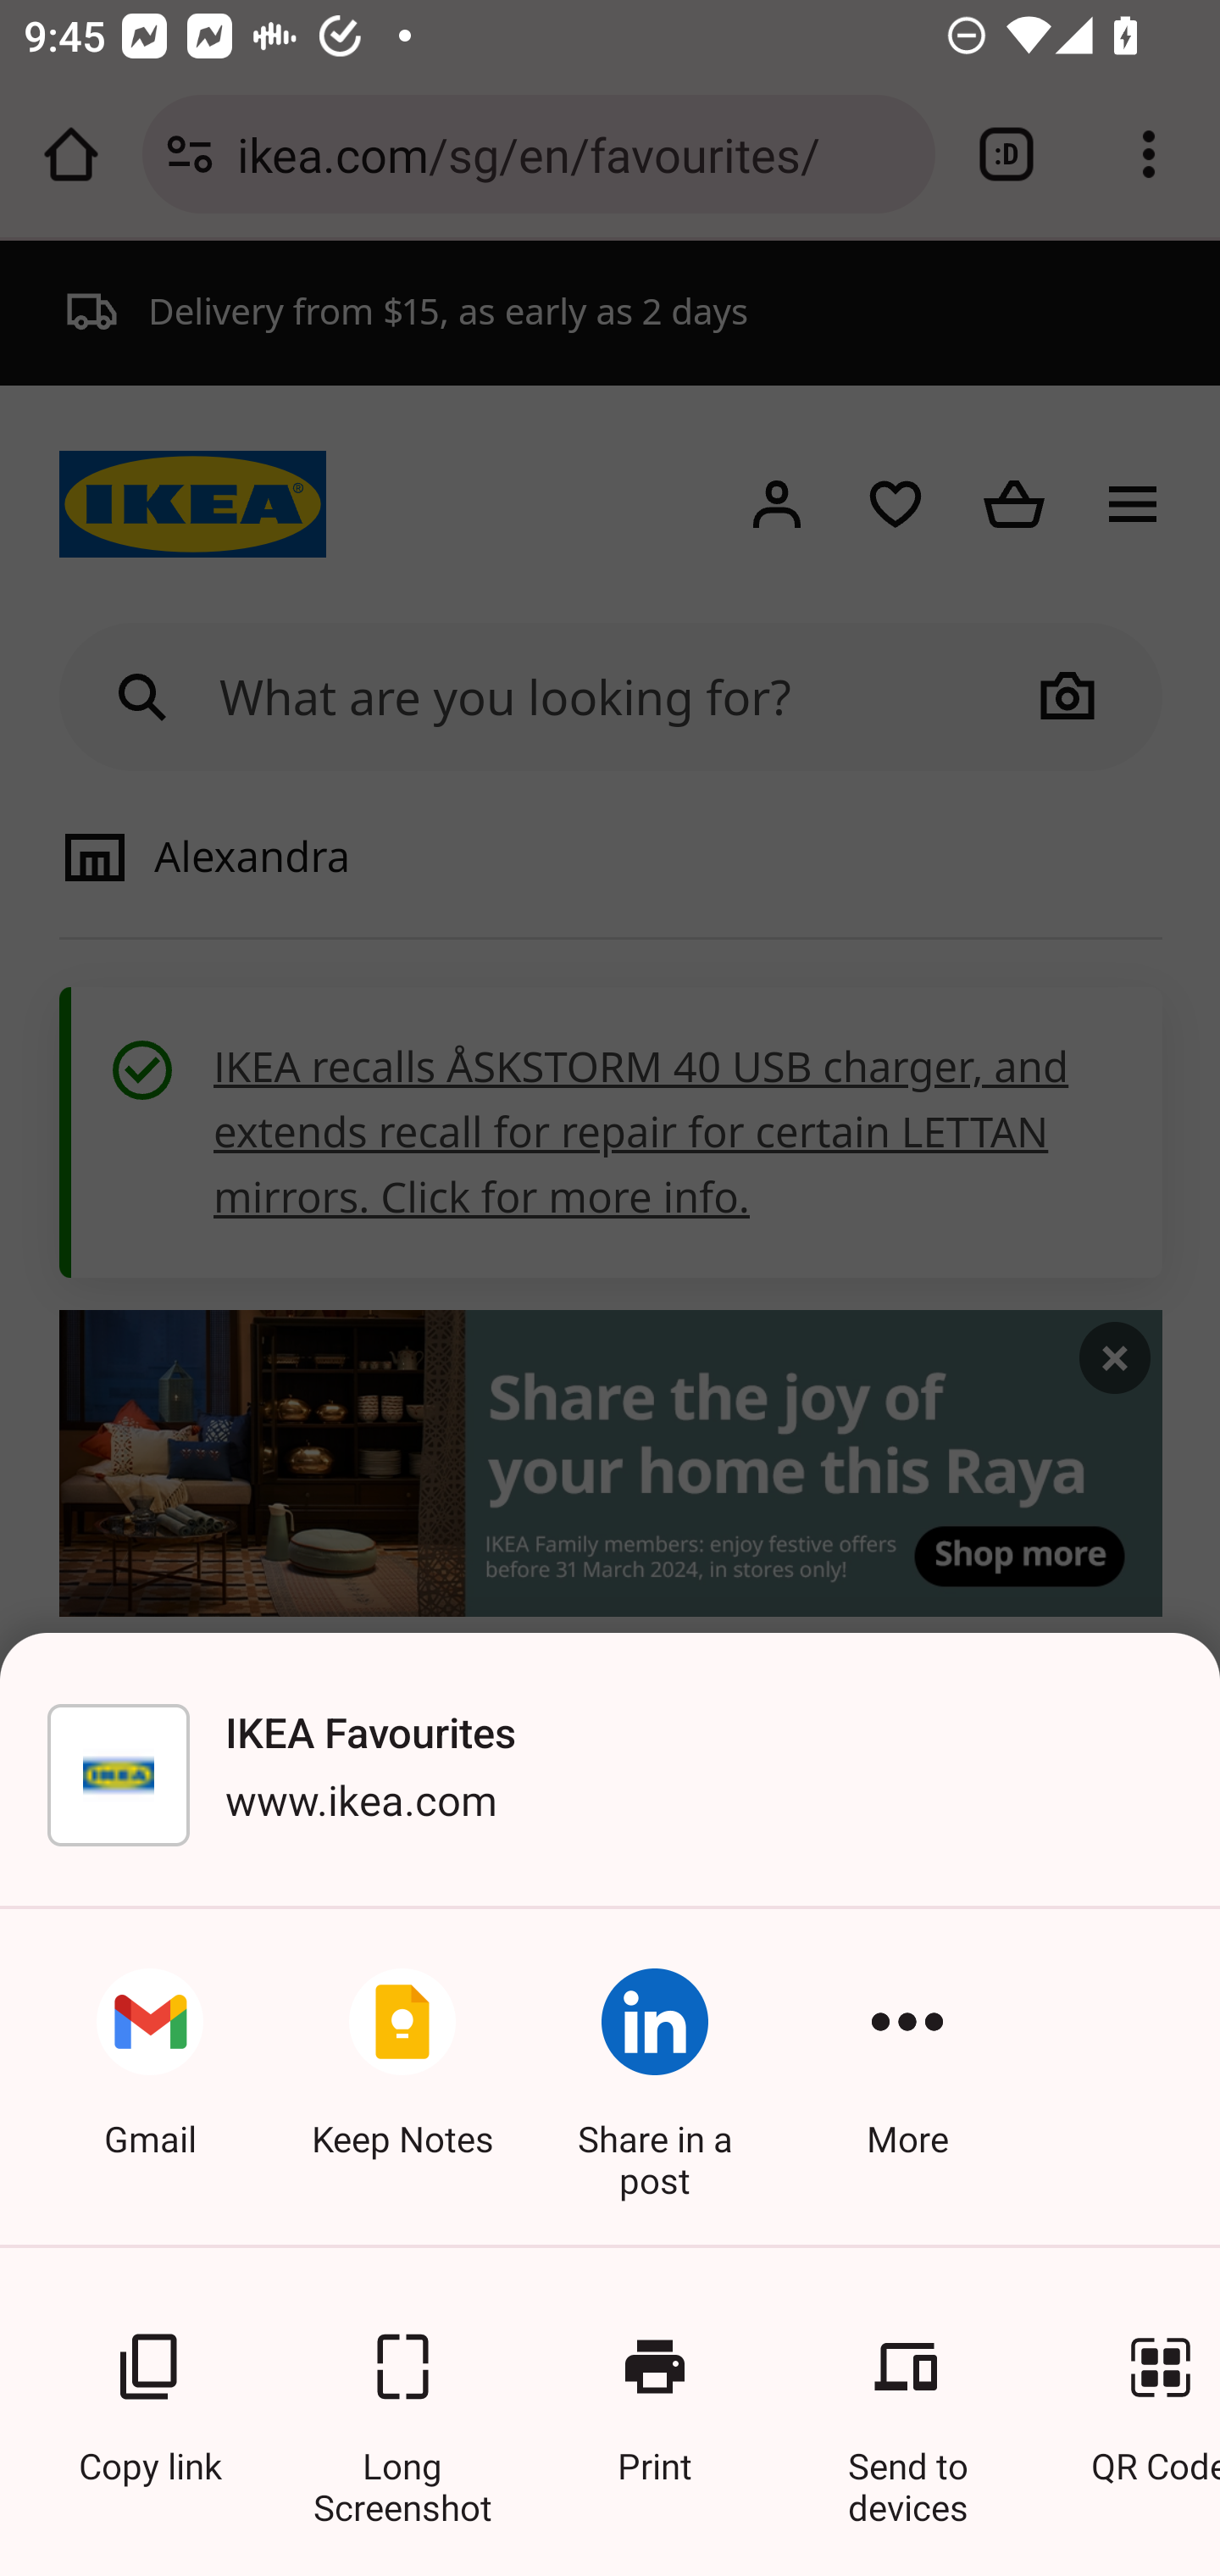  What do you see at coordinates (1139, 2390) in the screenshot?
I see `QR Code` at bounding box center [1139, 2390].